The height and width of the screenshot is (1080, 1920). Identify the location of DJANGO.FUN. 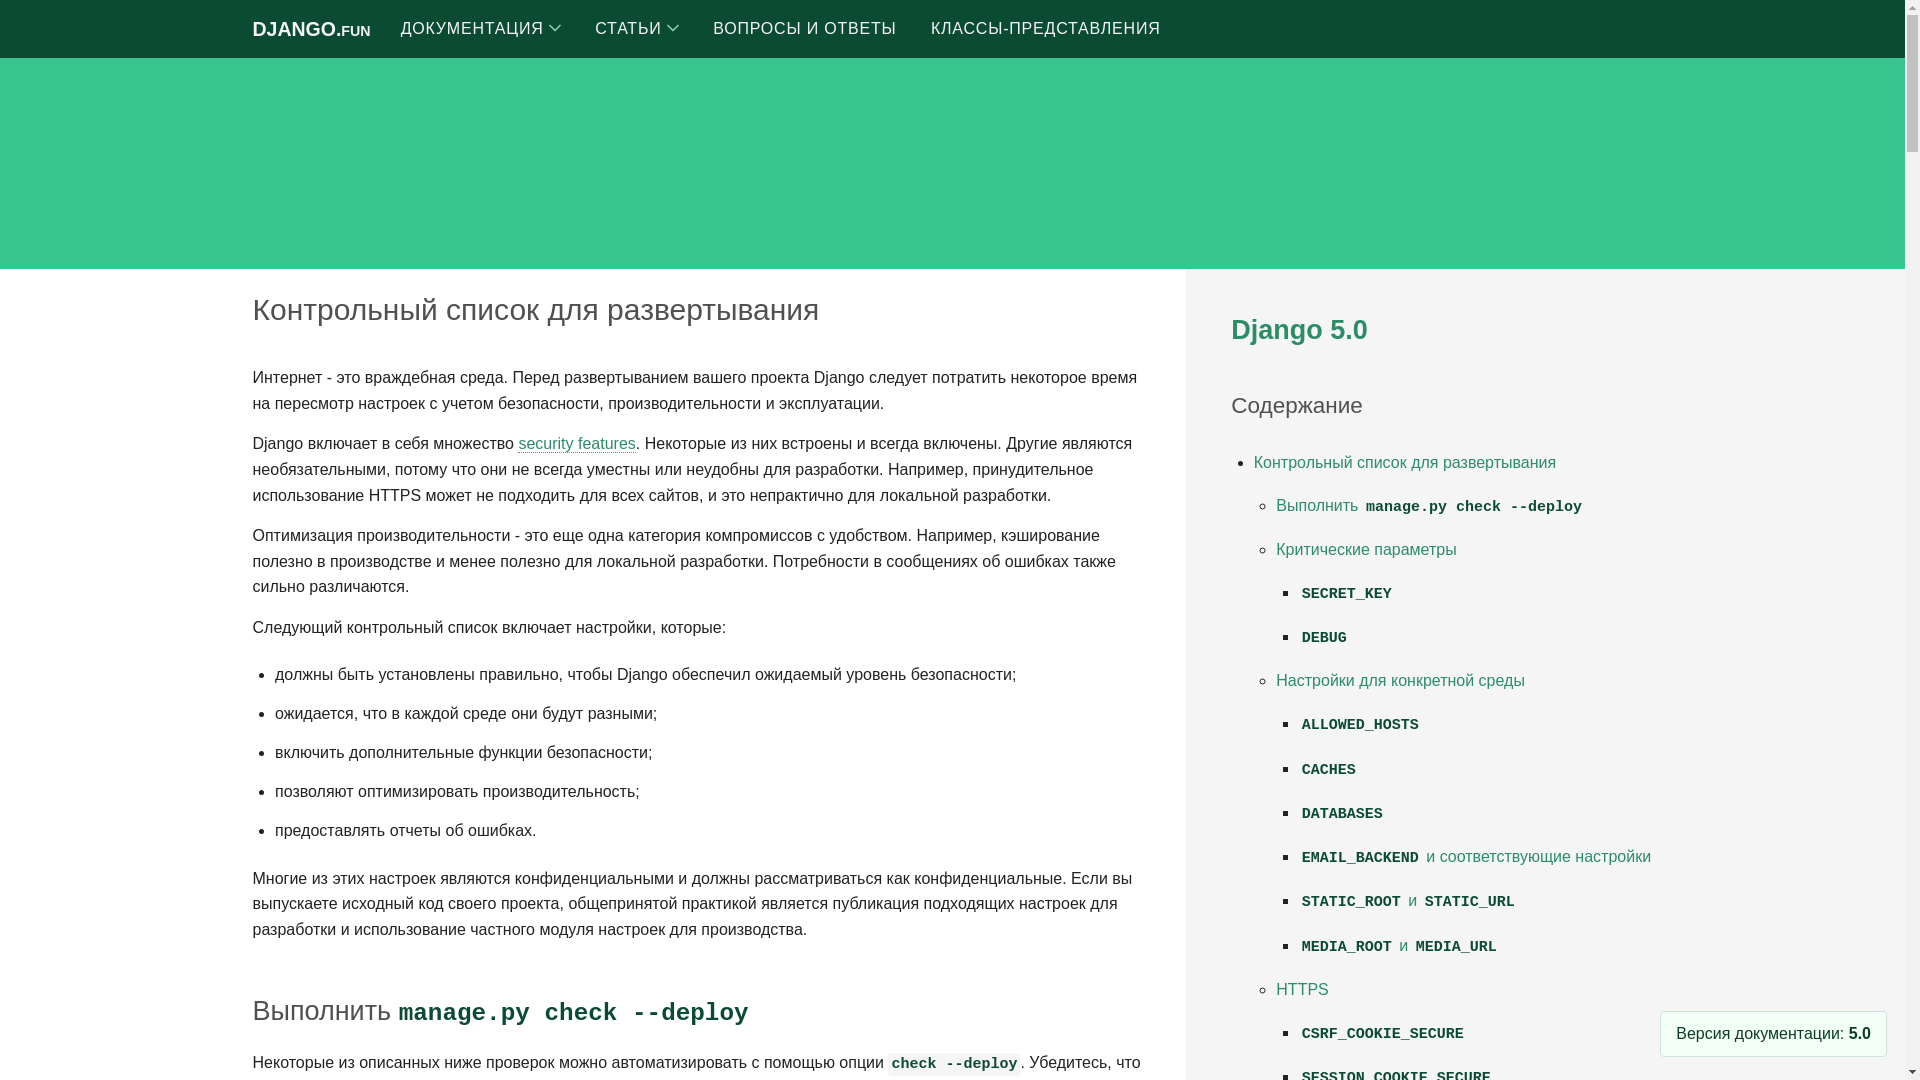
(310, 28).